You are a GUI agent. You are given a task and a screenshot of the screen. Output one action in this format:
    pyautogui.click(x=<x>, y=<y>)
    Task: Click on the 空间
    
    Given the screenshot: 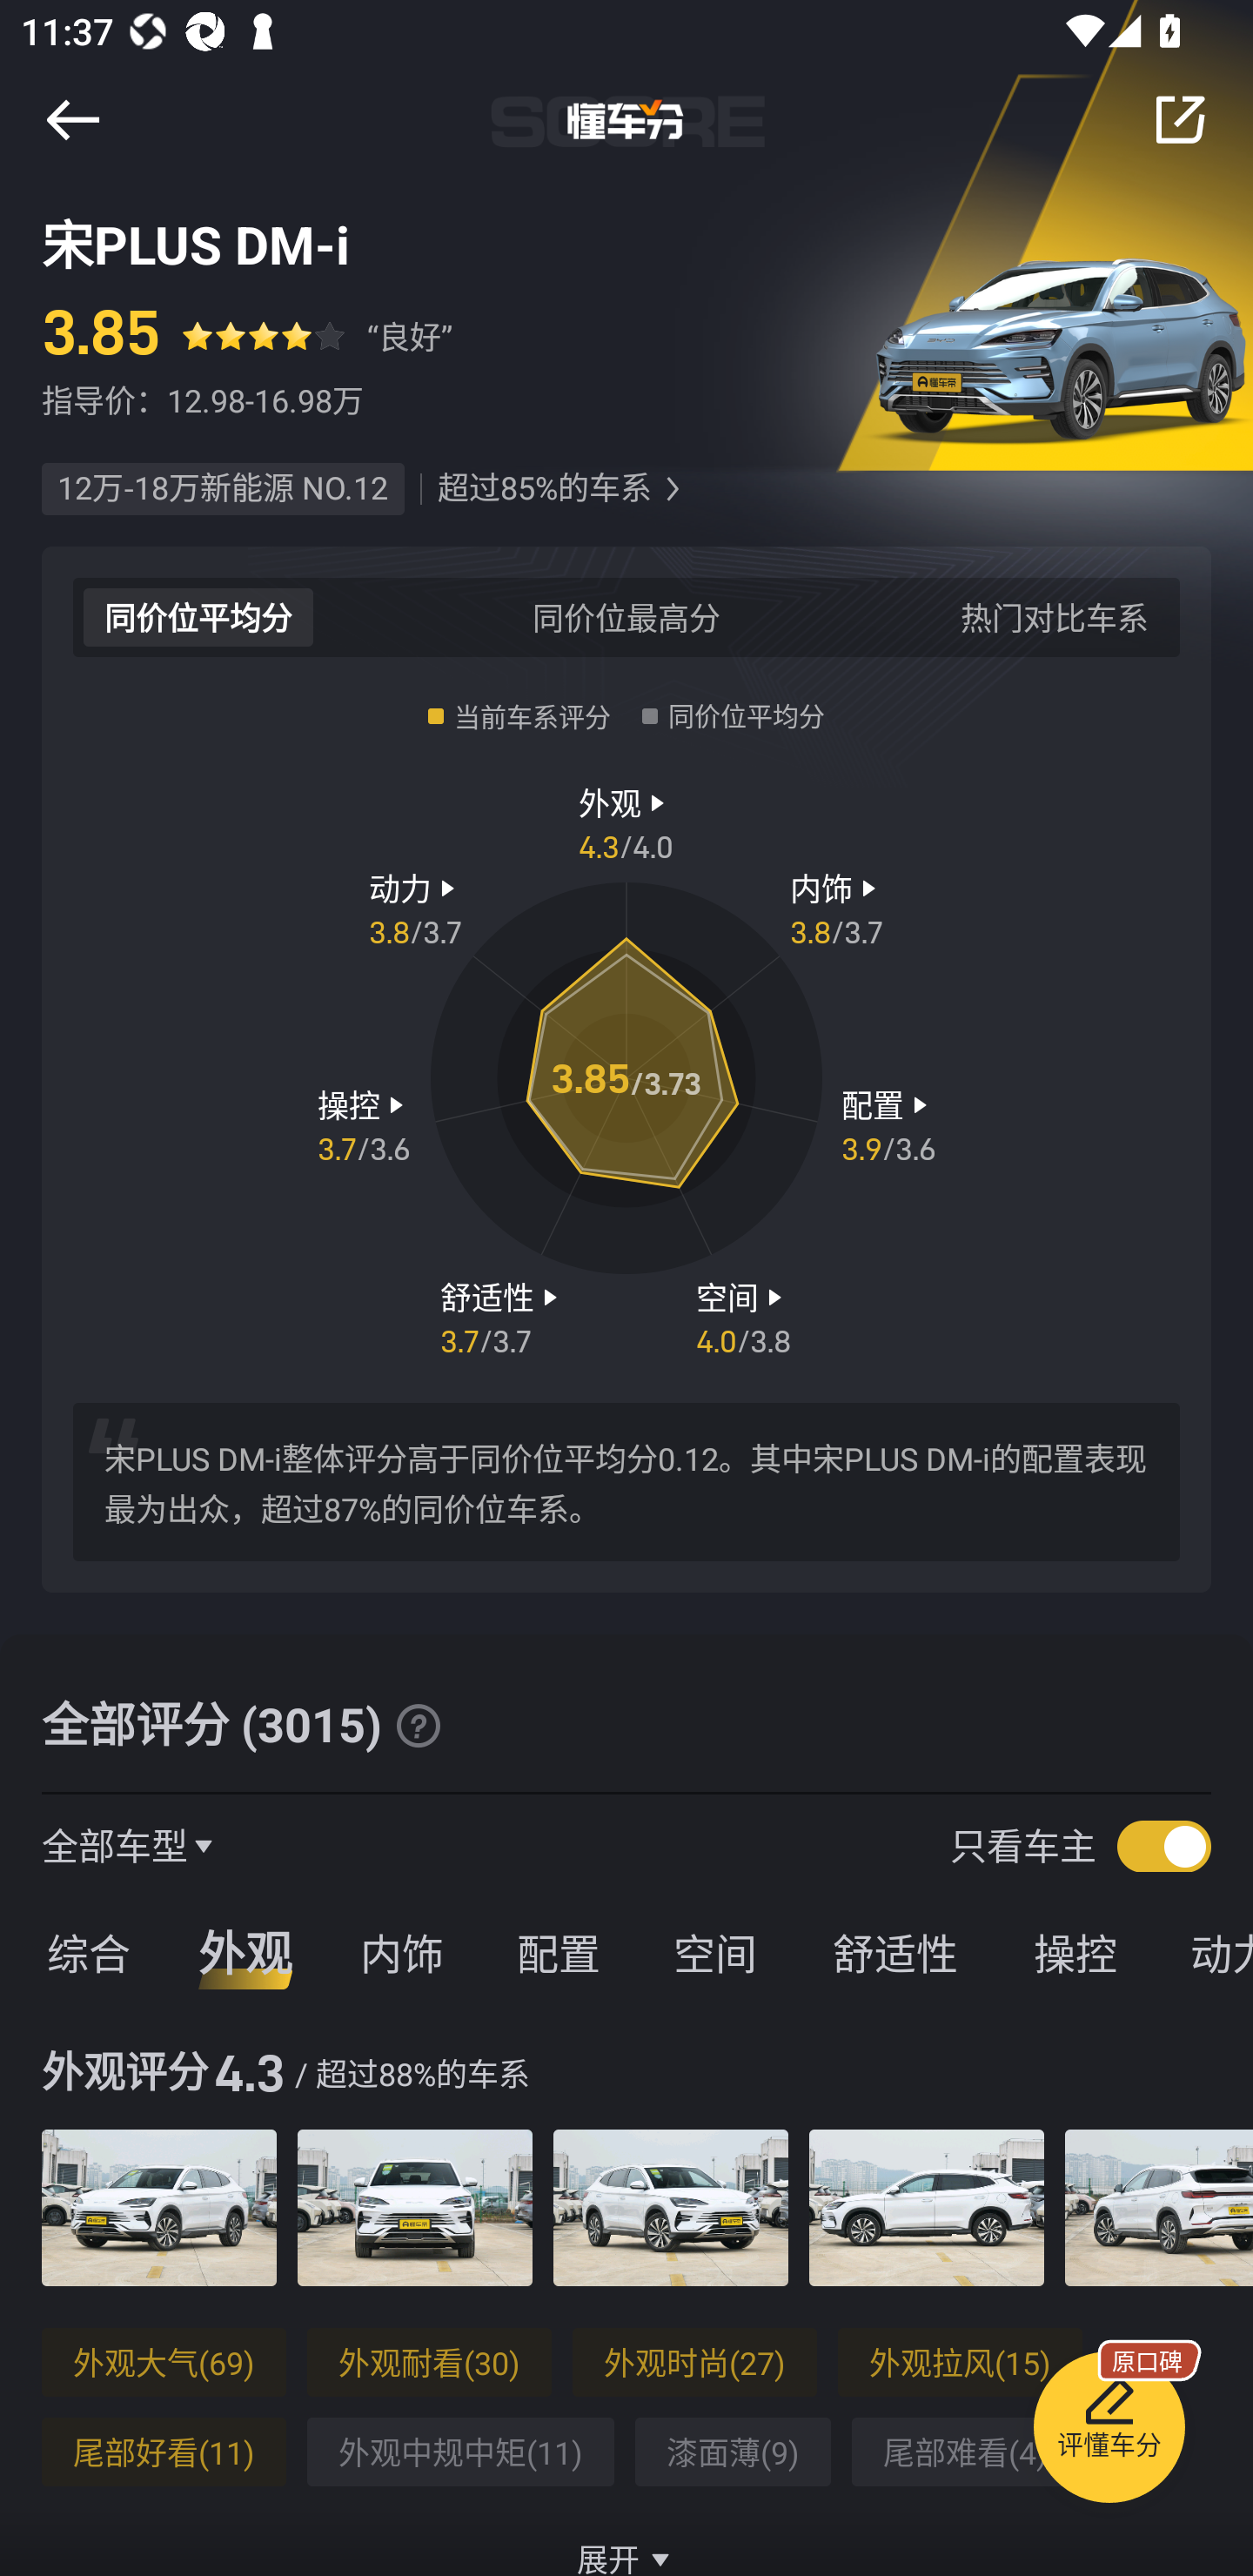 What is the action you would take?
    pyautogui.click(x=714, y=1952)
    